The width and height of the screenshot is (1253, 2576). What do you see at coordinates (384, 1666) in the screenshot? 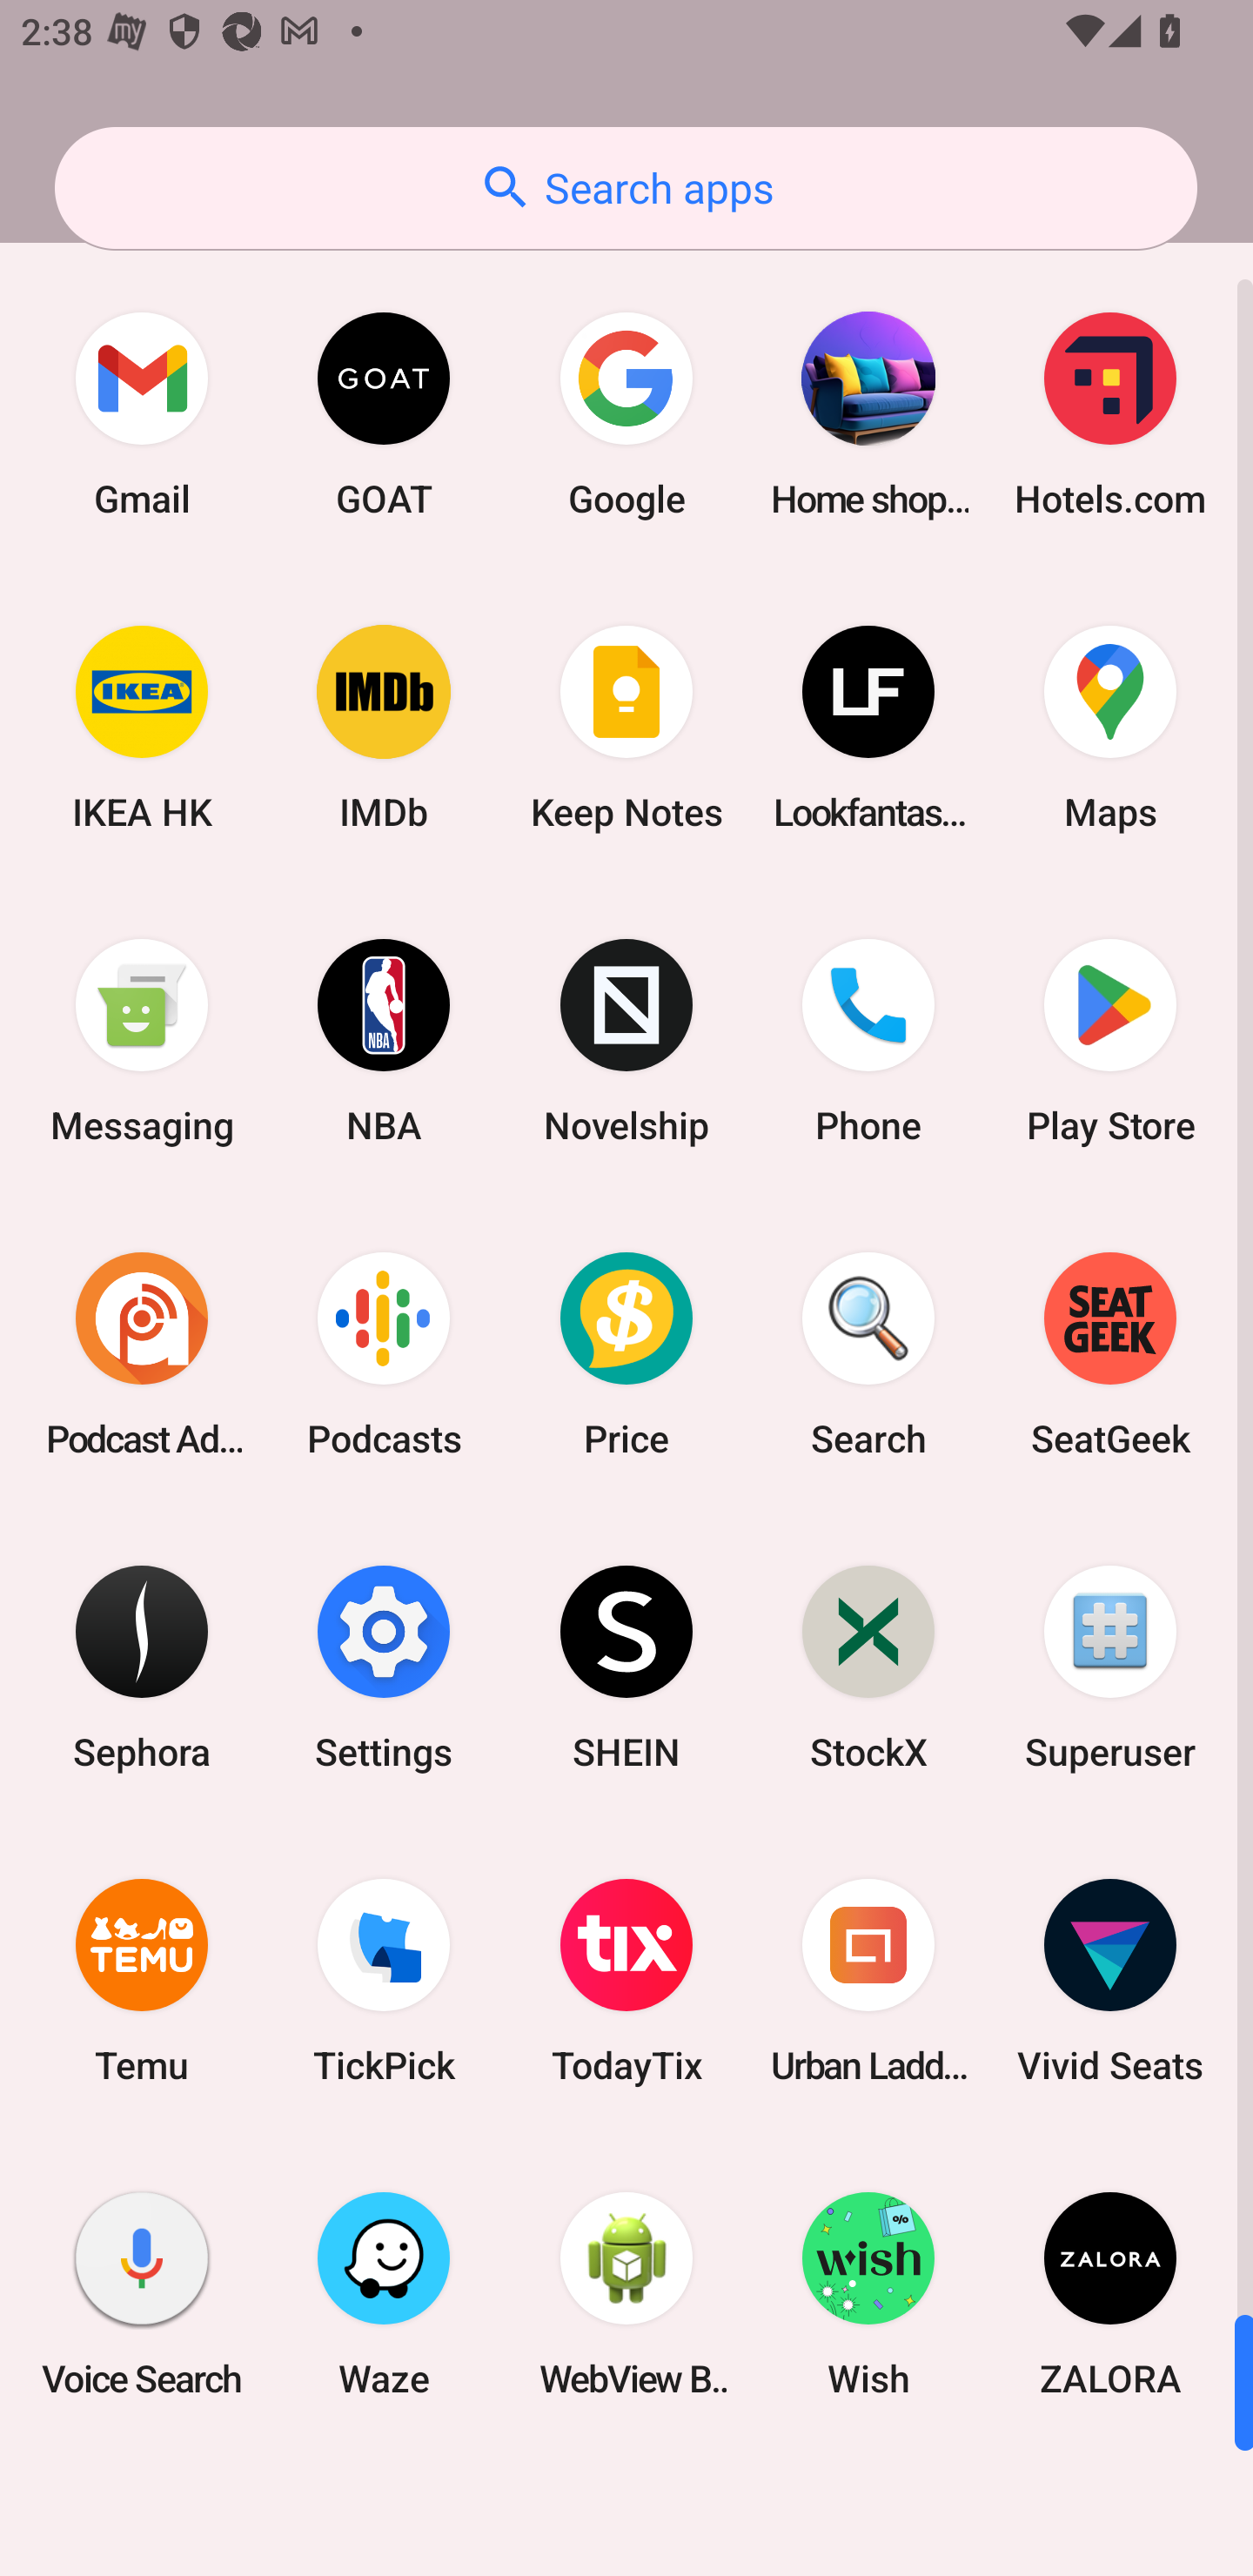
I see `Settings` at bounding box center [384, 1666].